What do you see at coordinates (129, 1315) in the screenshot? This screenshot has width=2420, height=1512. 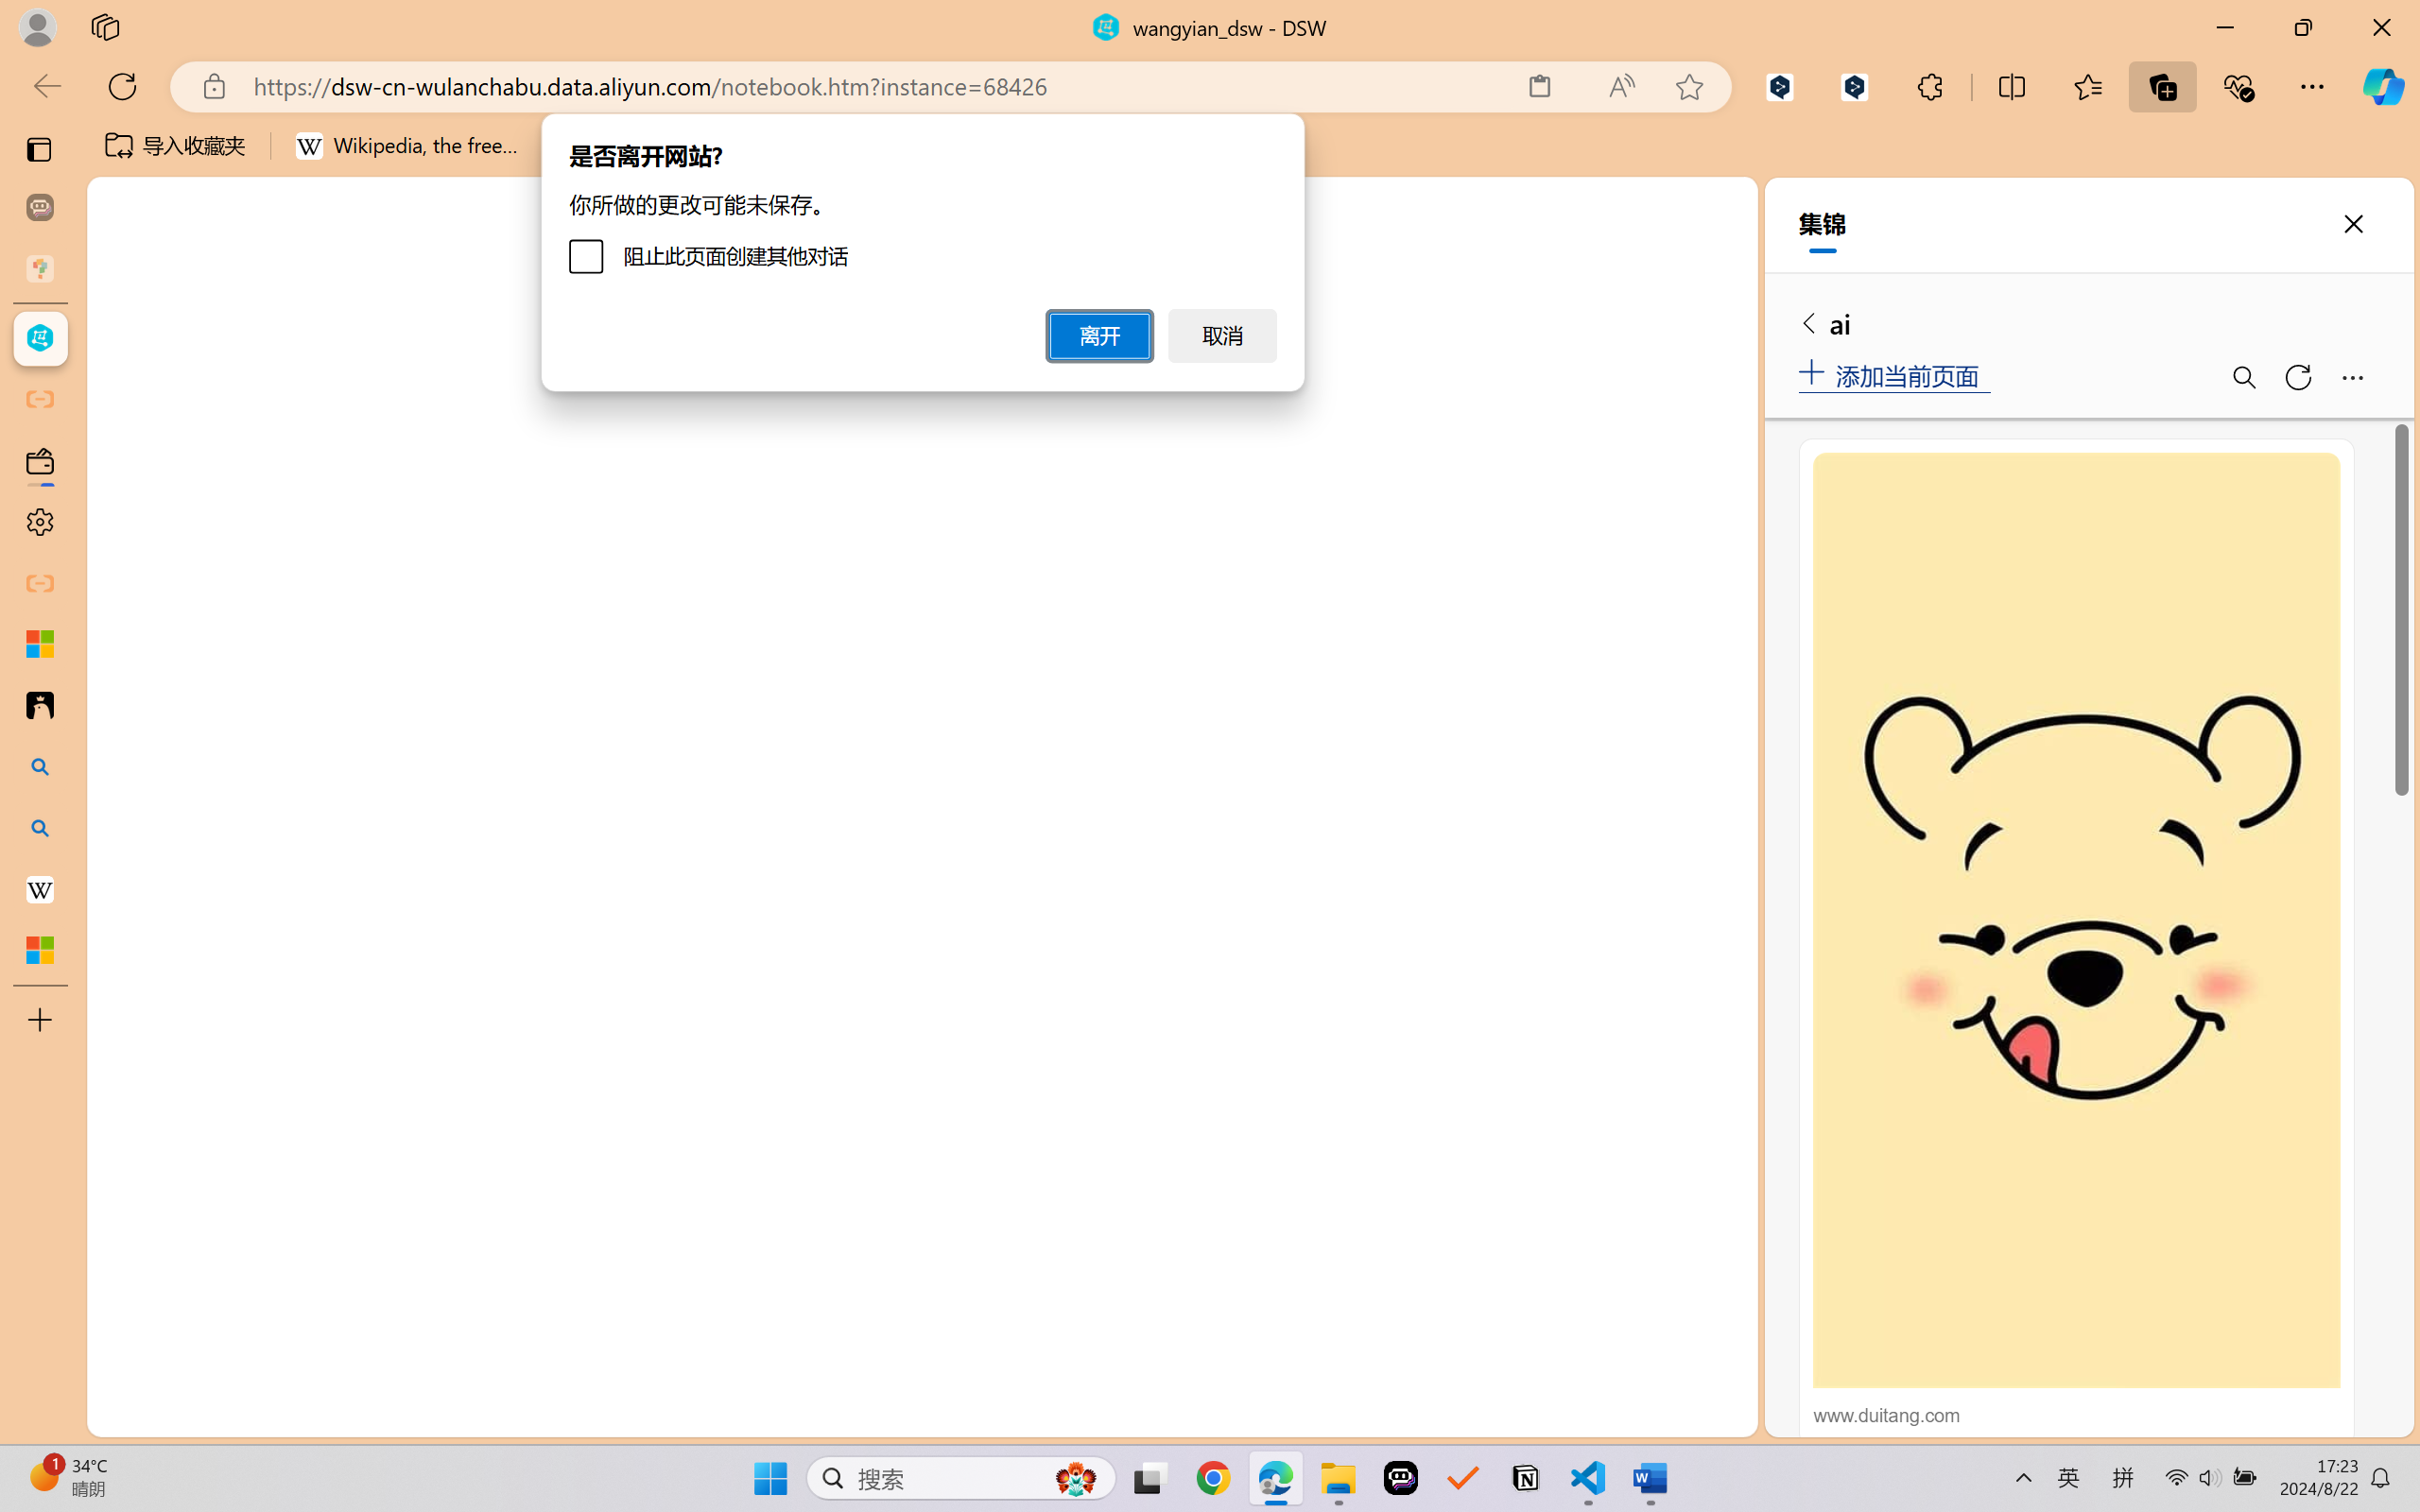 I see `Manage` at bounding box center [129, 1315].